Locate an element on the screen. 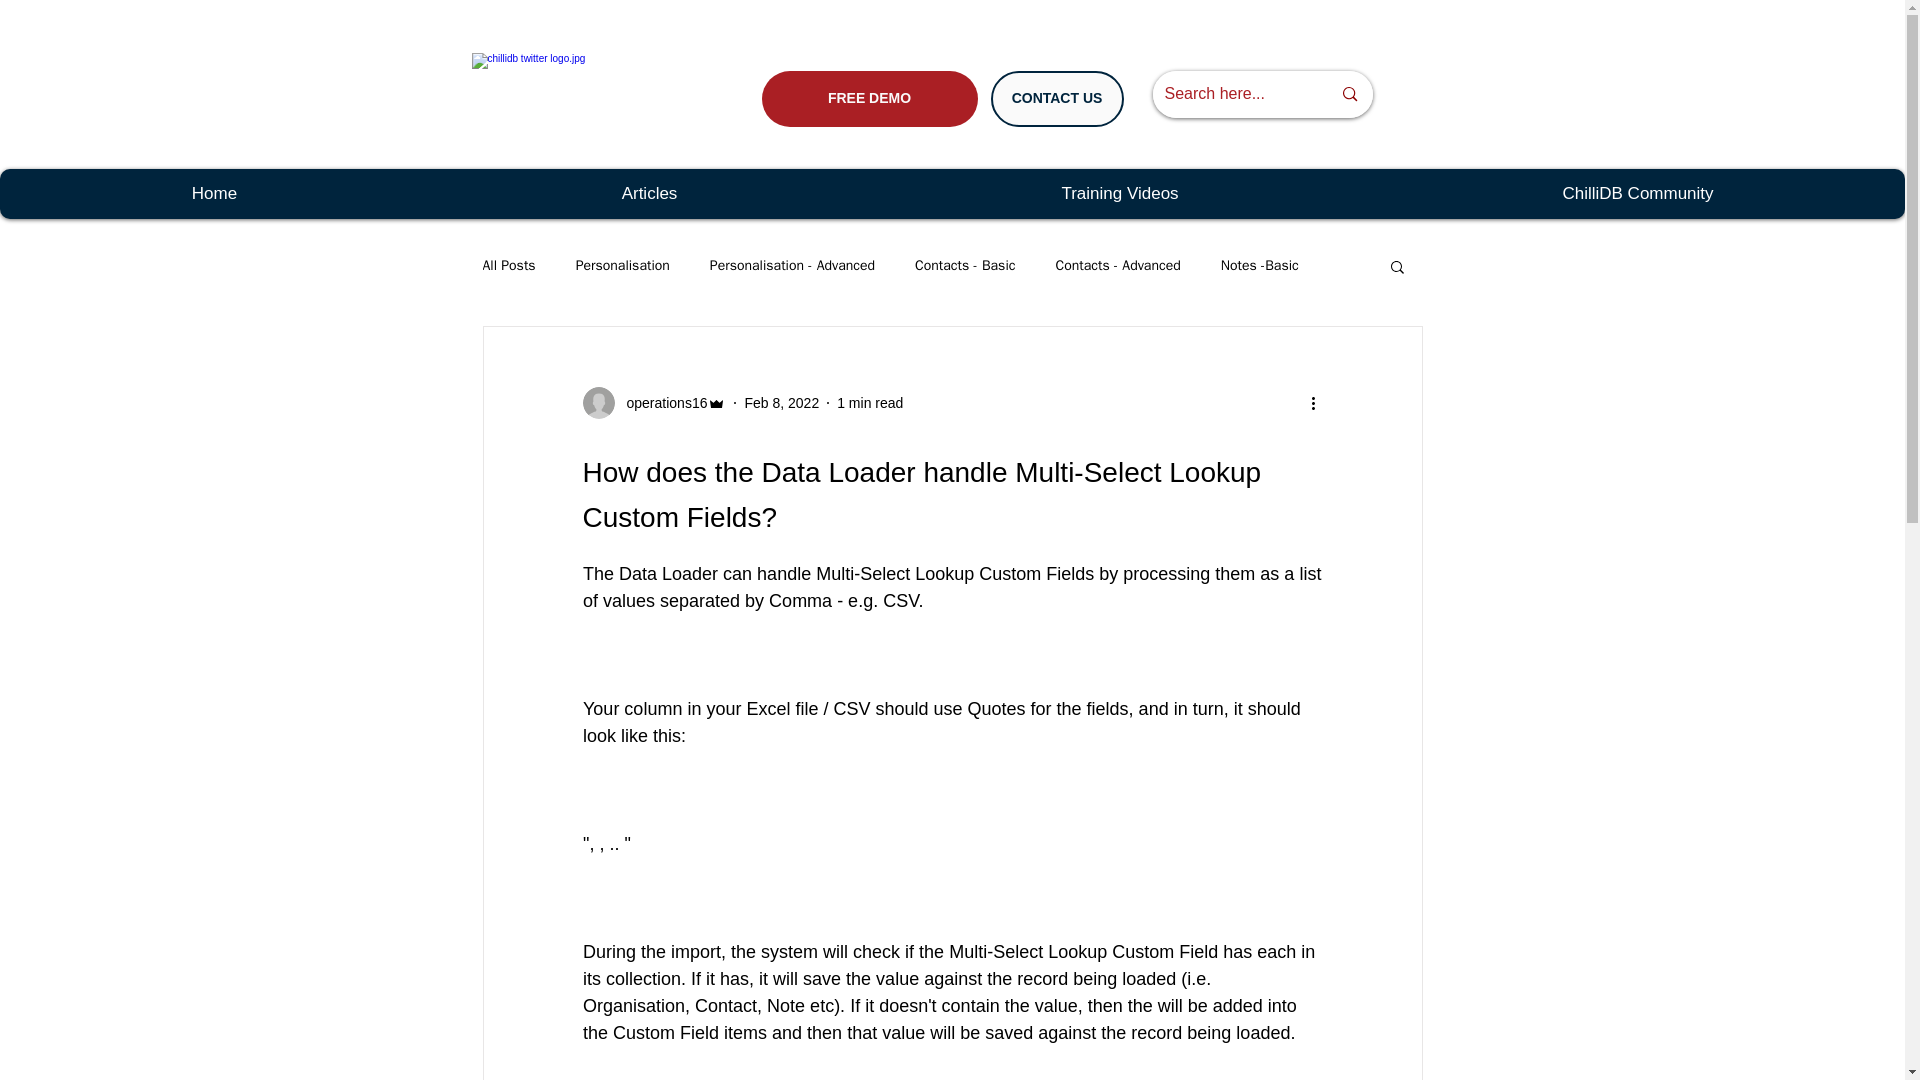 This screenshot has width=1920, height=1080. Training Videos is located at coordinates (1120, 194).